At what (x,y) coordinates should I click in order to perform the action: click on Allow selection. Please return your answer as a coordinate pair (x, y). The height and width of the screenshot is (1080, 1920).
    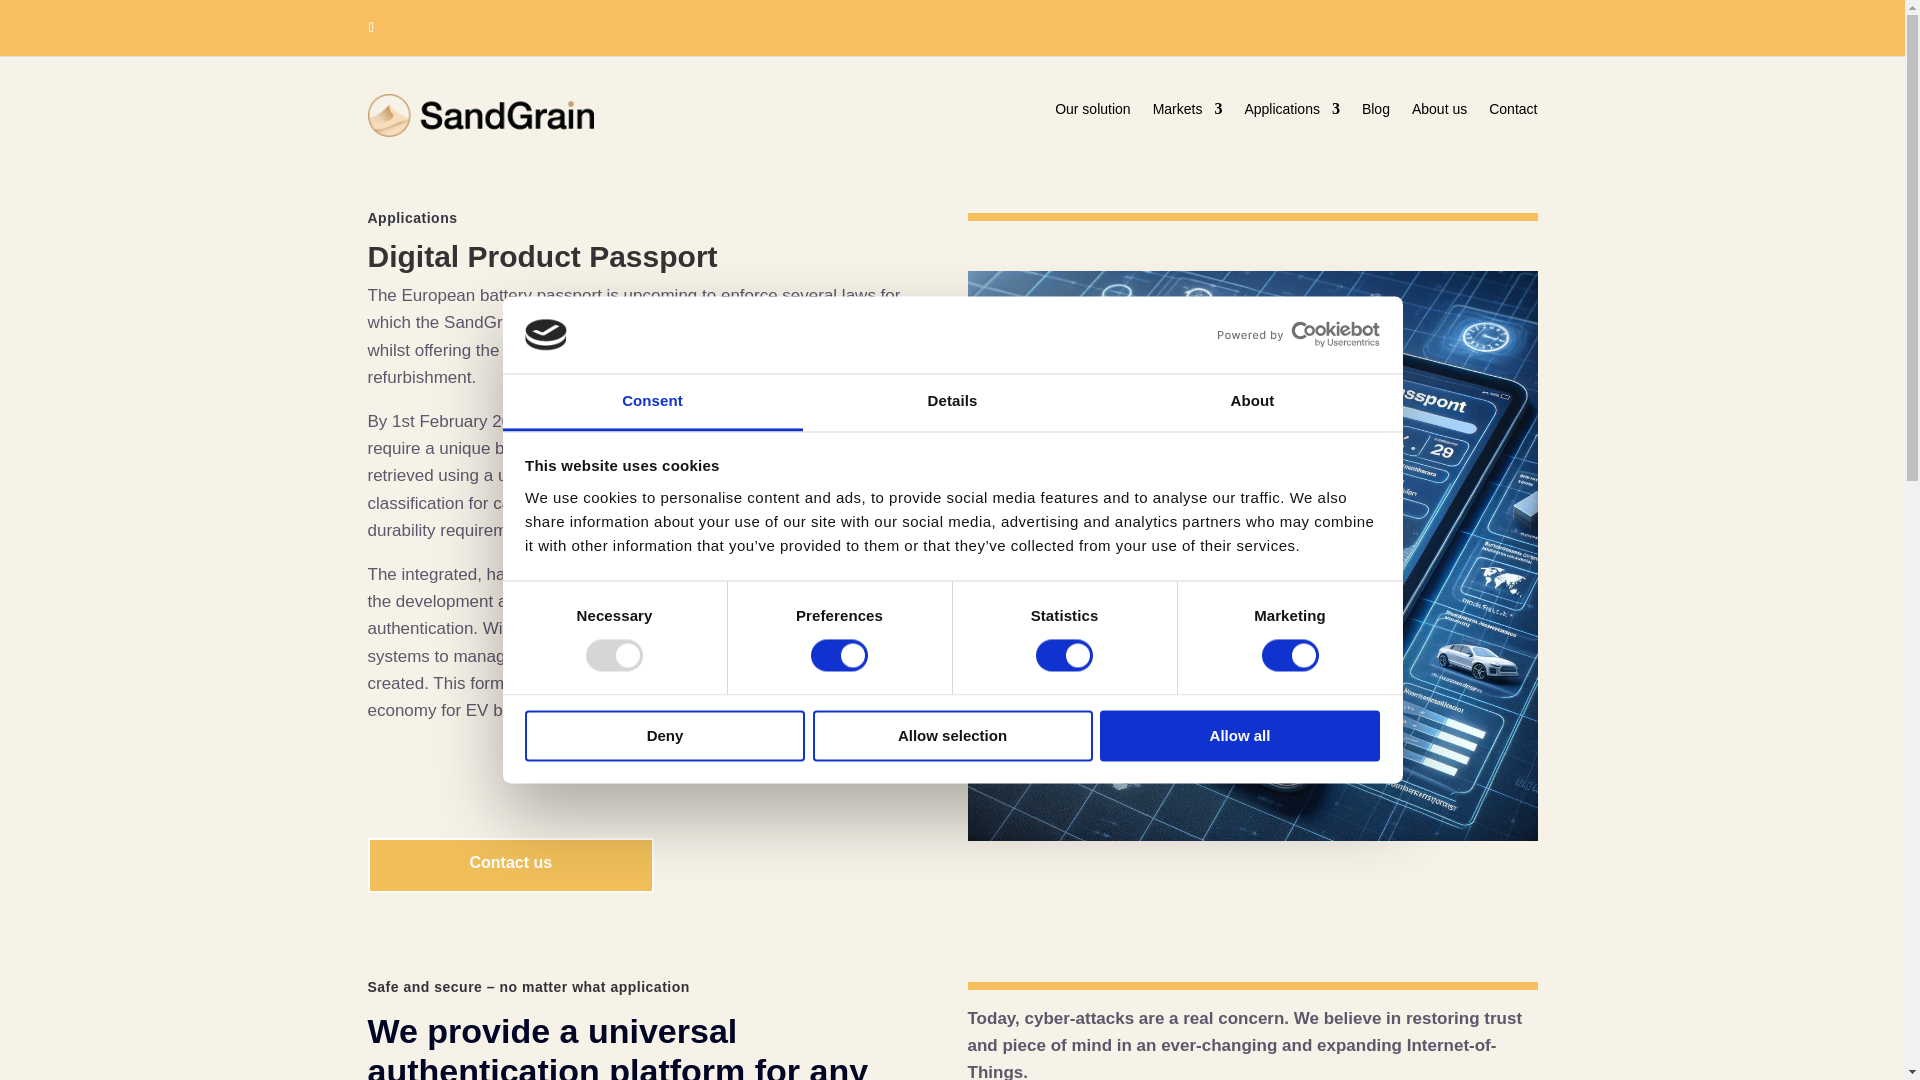
    Looking at the image, I should click on (952, 735).